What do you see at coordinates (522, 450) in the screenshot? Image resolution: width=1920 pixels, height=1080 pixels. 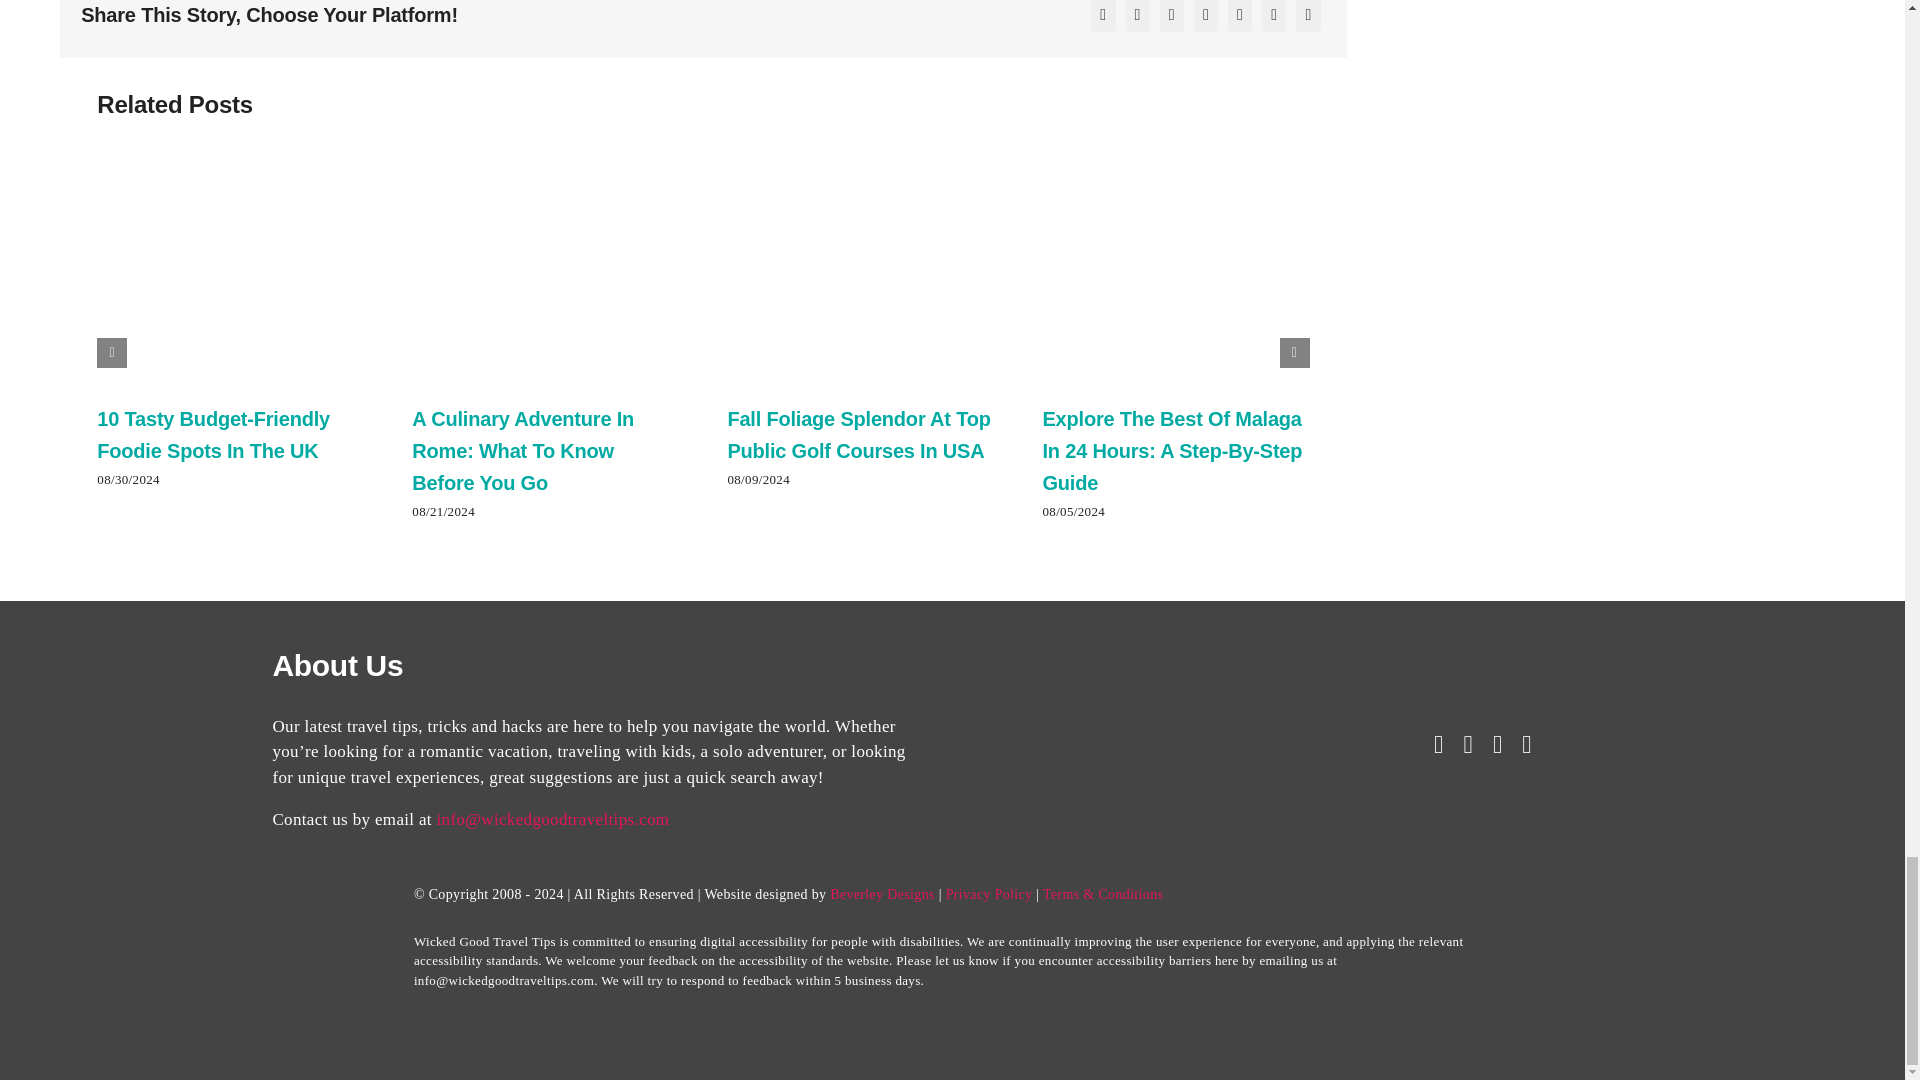 I see `A Culinary Adventure in Rome: What To Know Before You Go` at bounding box center [522, 450].